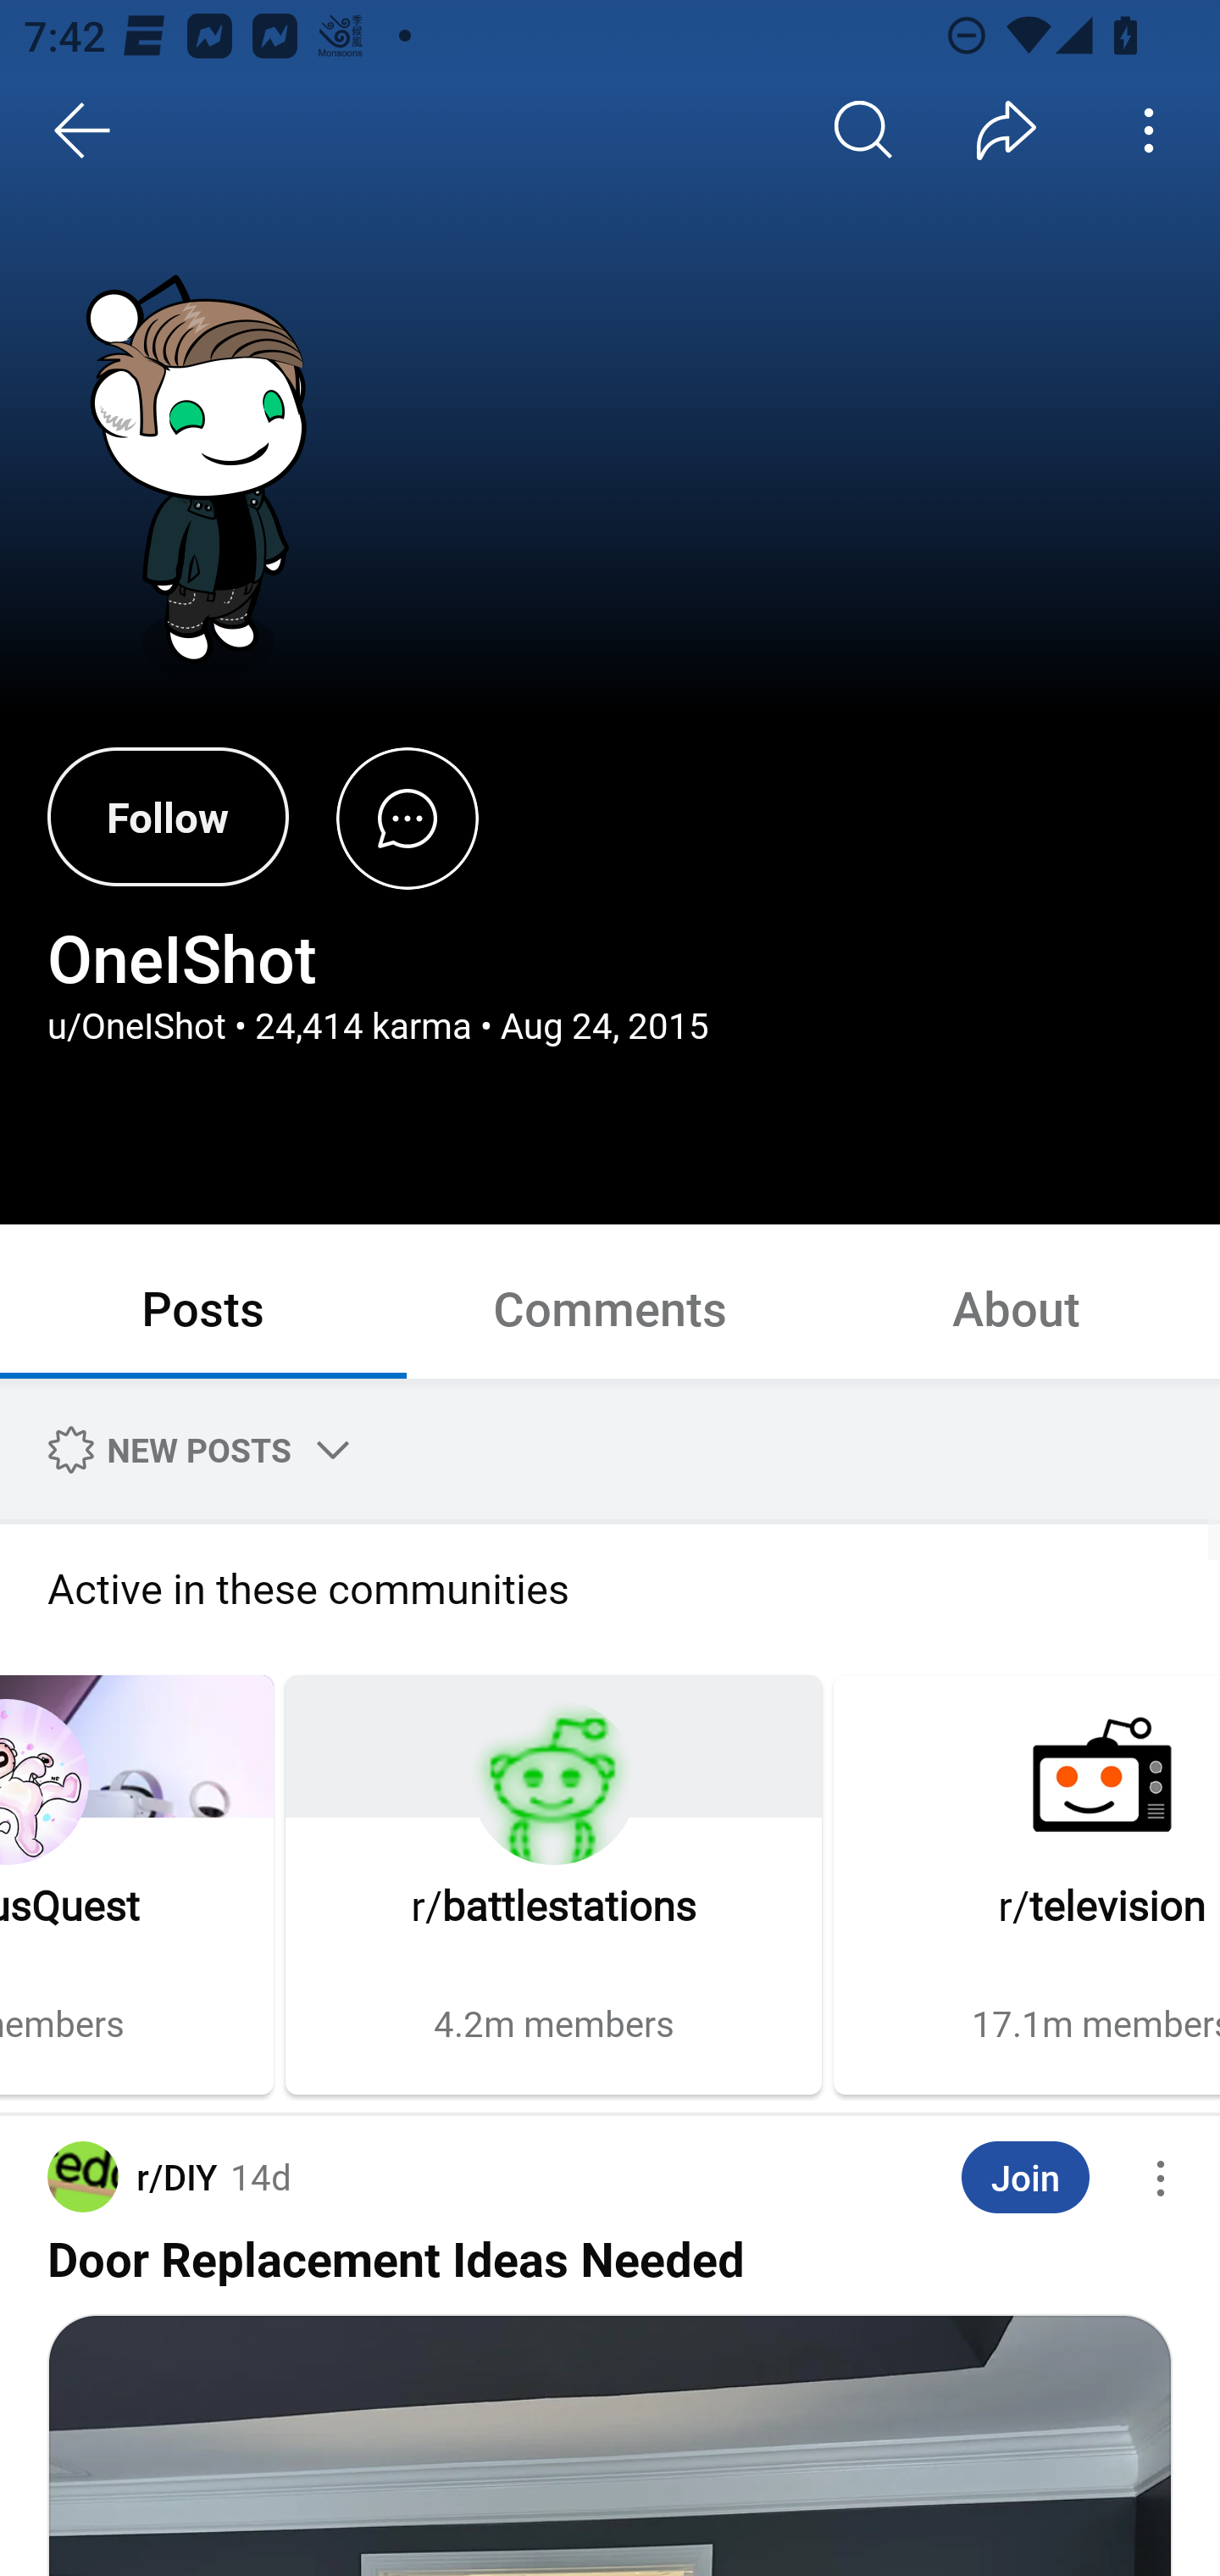  I want to click on r/battlestations 4.2m members 4.2 millions members, so click(553, 1885).